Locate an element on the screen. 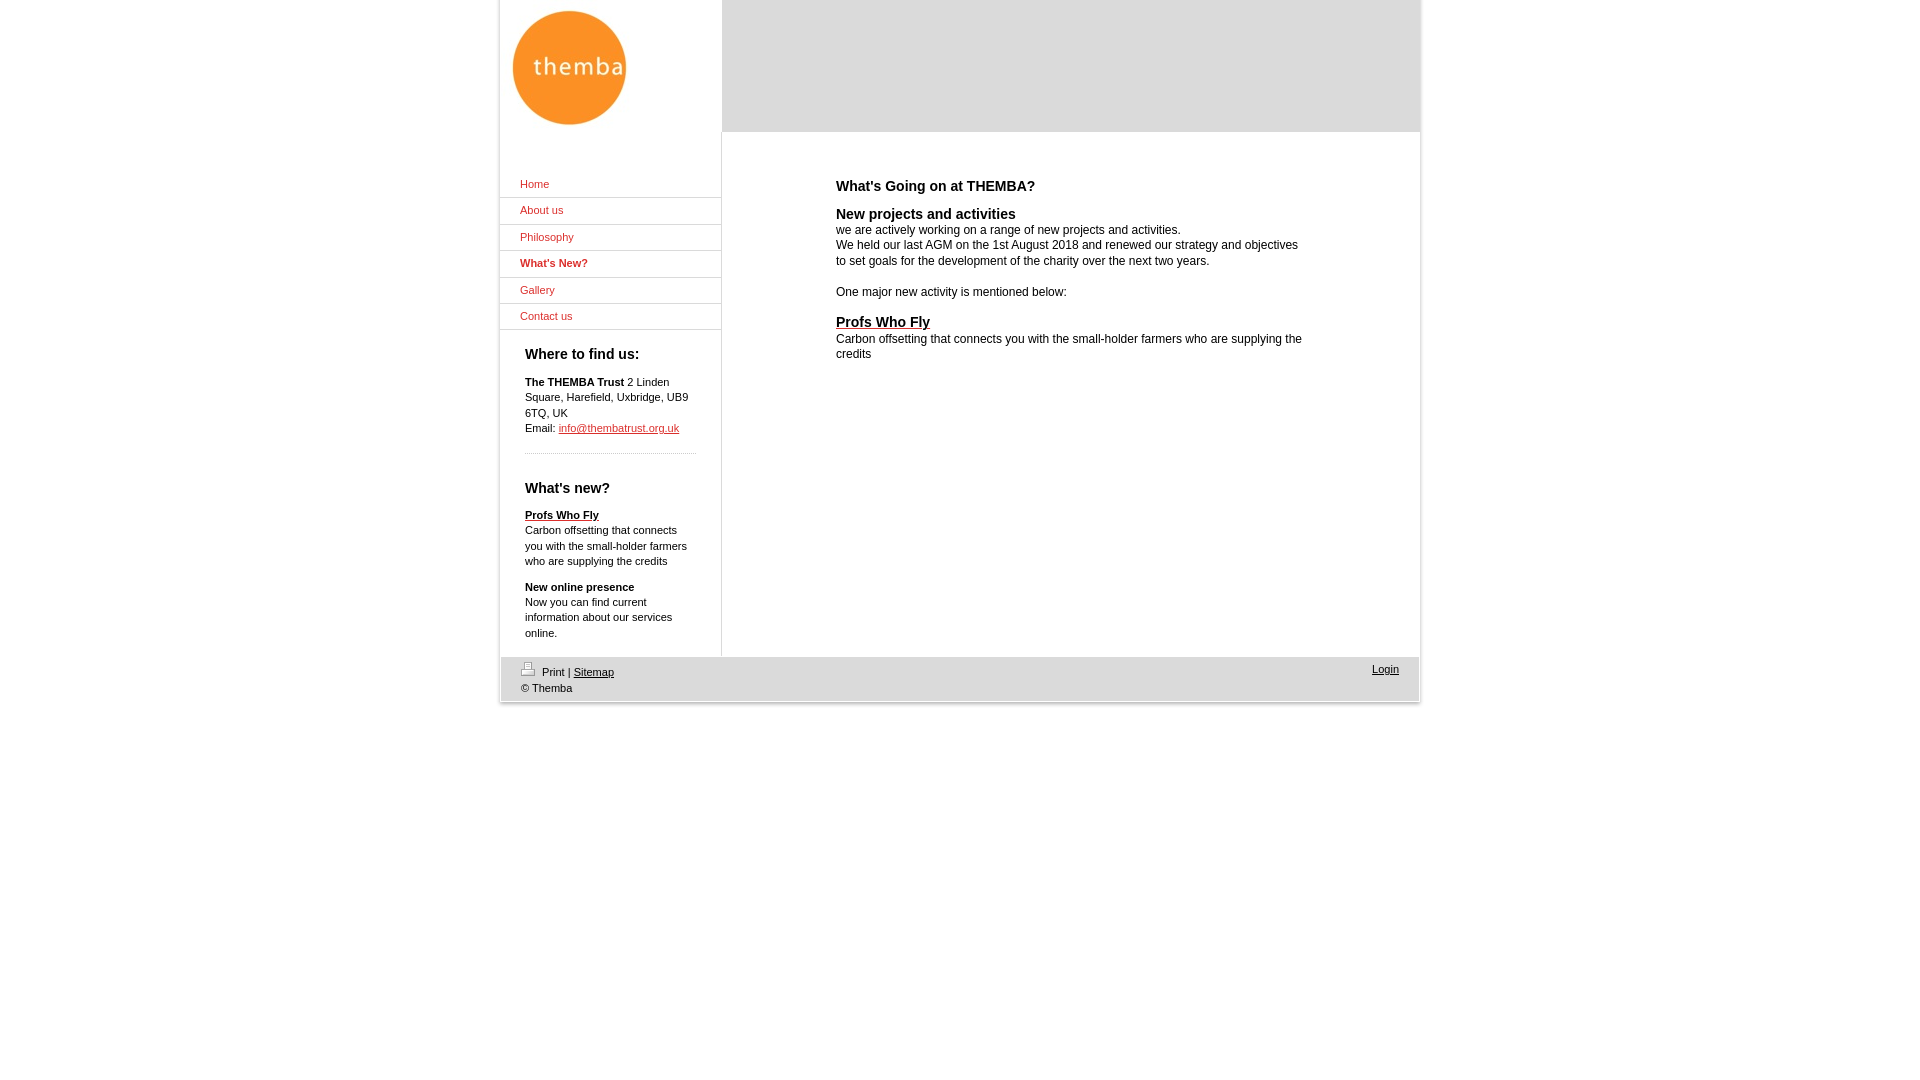 The width and height of the screenshot is (1920, 1080). Home is located at coordinates (610, 184).